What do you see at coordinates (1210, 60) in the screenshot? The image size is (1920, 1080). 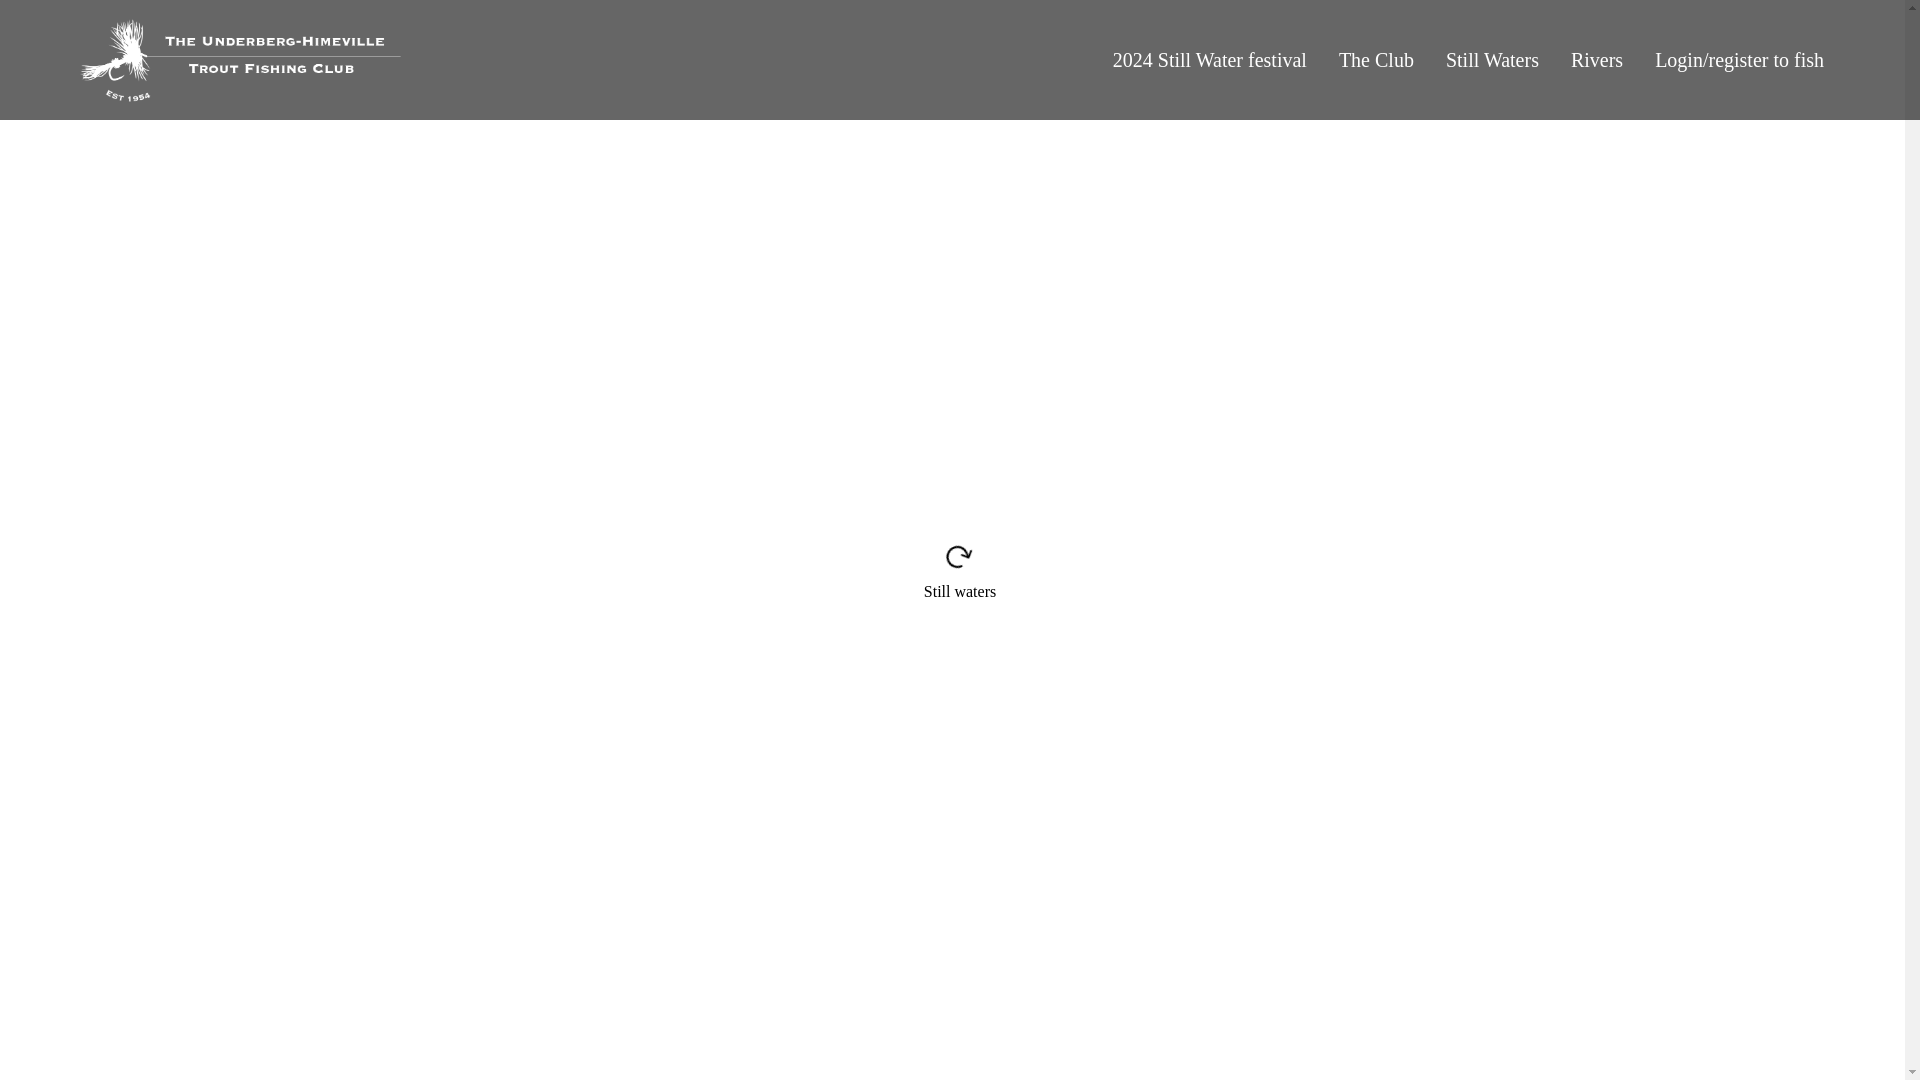 I see `2024 Still Water festival` at bounding box center [1210, 60].